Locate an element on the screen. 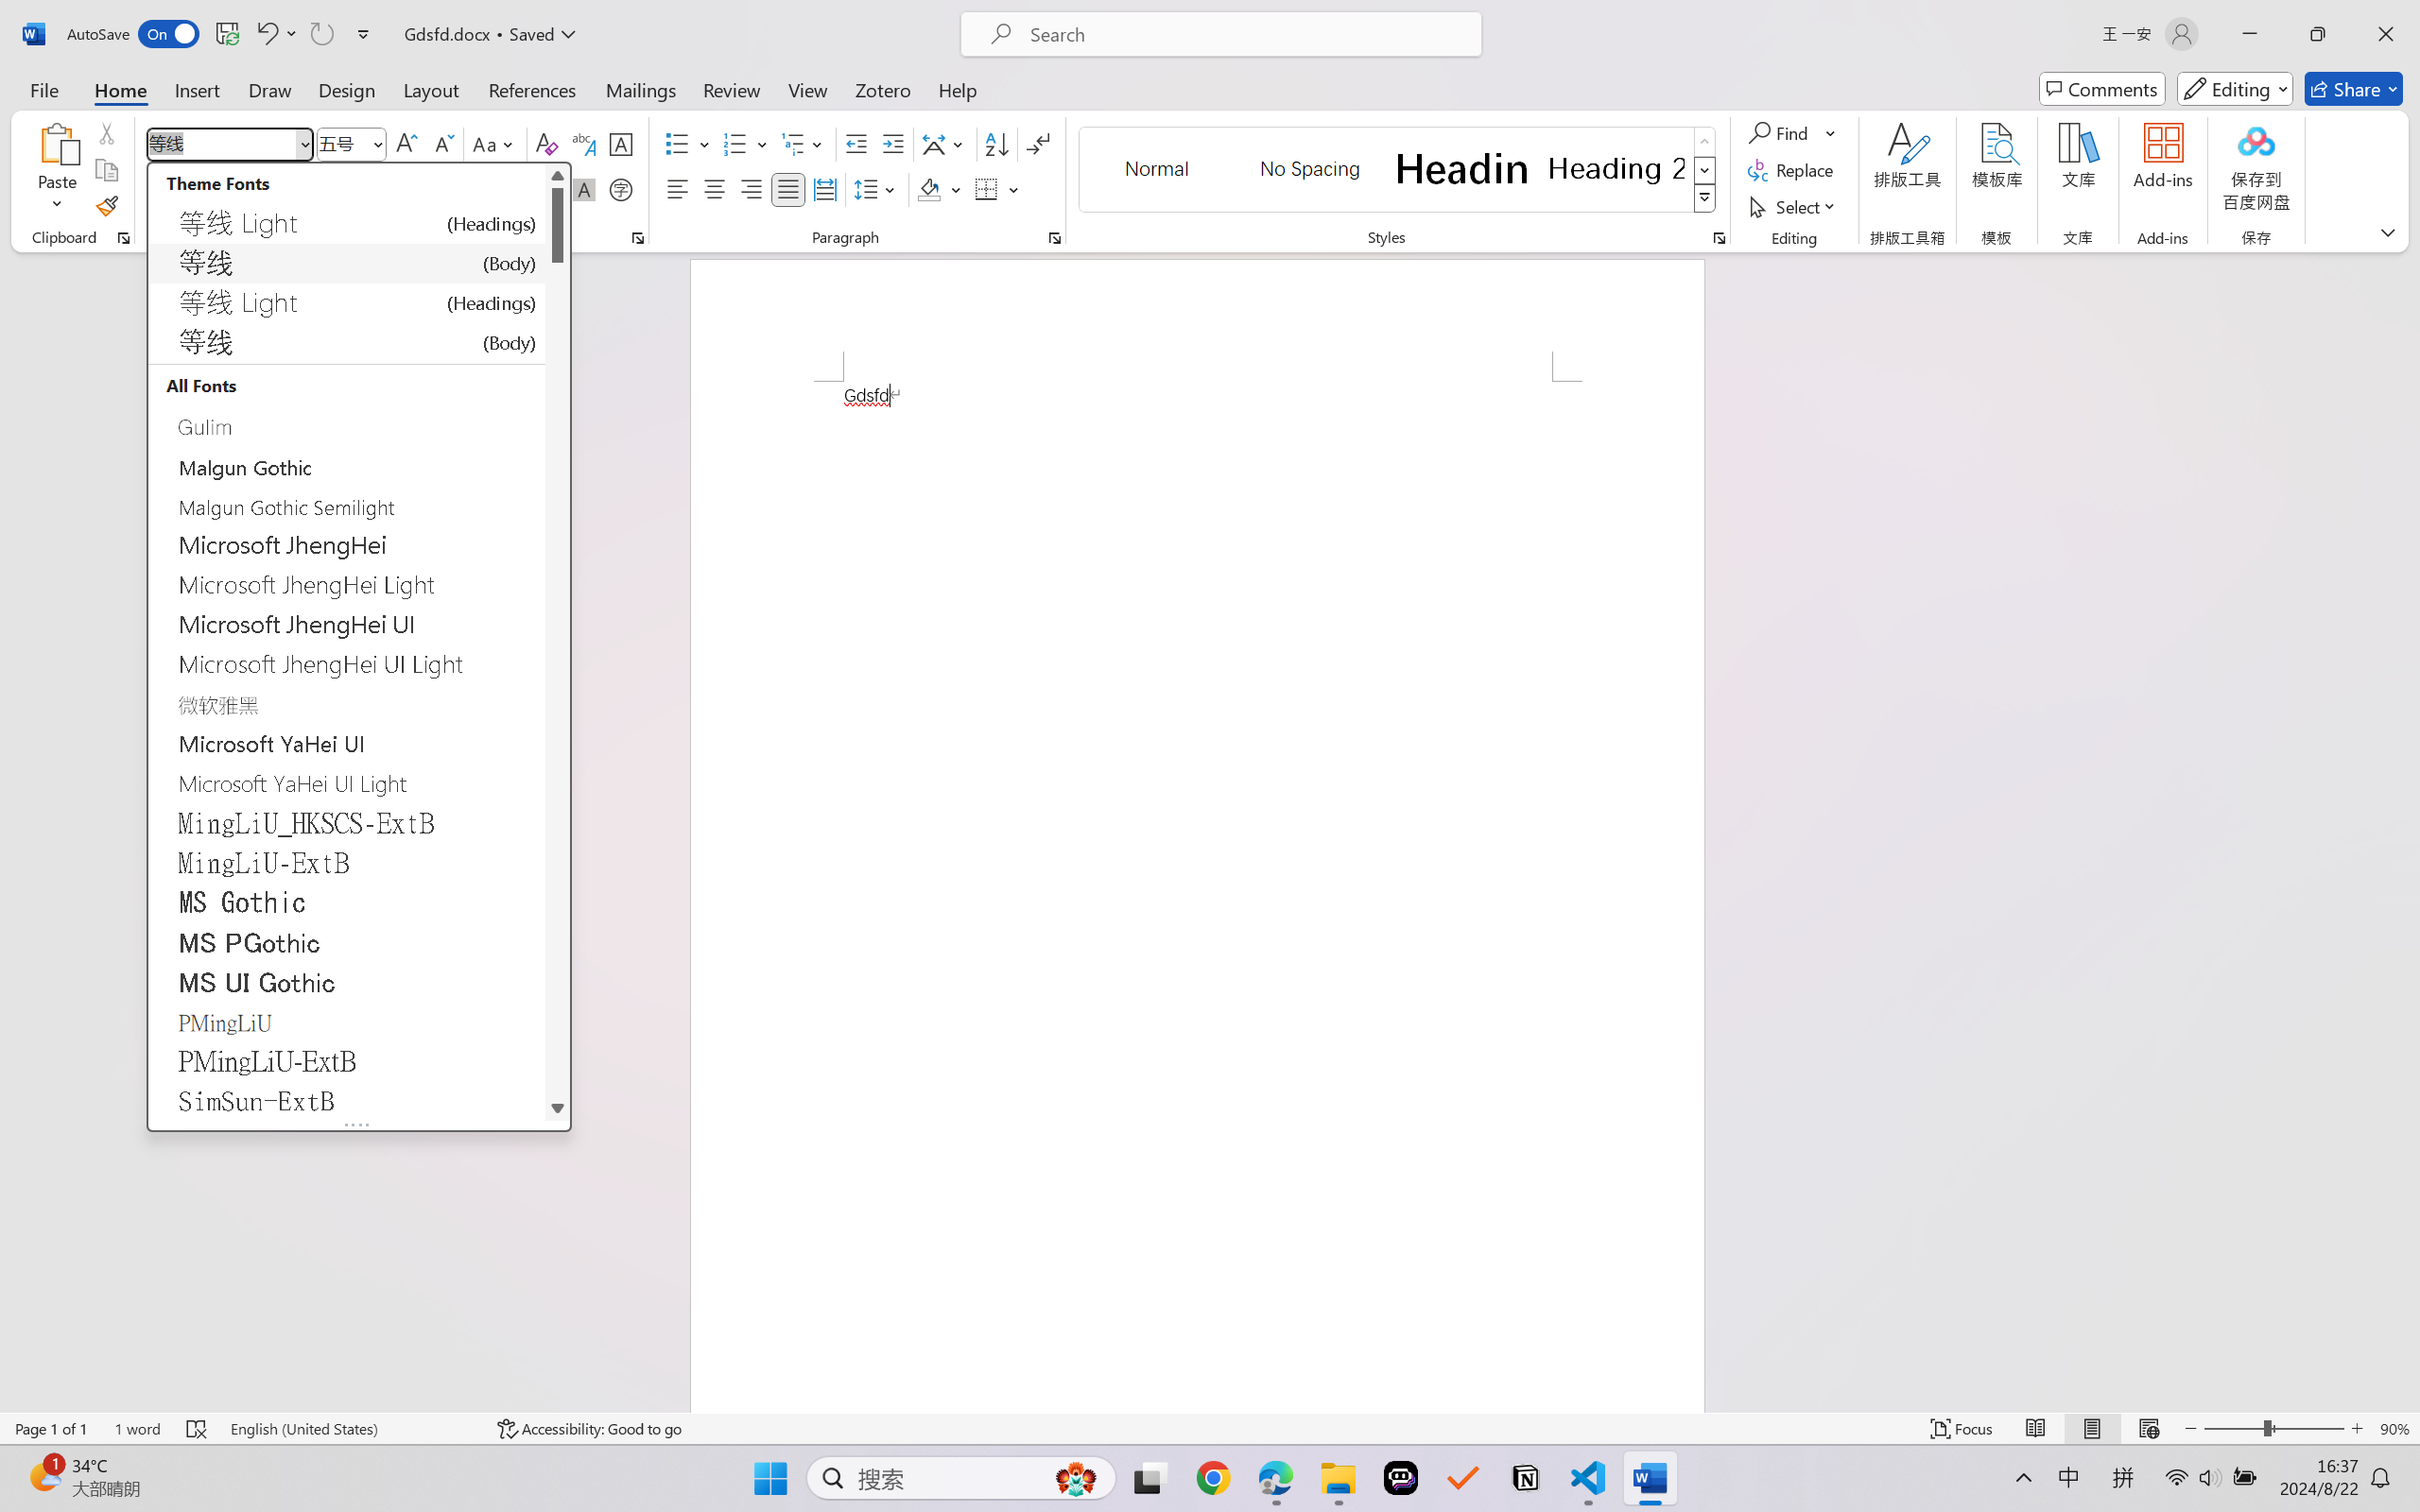  Microsoft YaHei Light is located at coordinates (346, 703).